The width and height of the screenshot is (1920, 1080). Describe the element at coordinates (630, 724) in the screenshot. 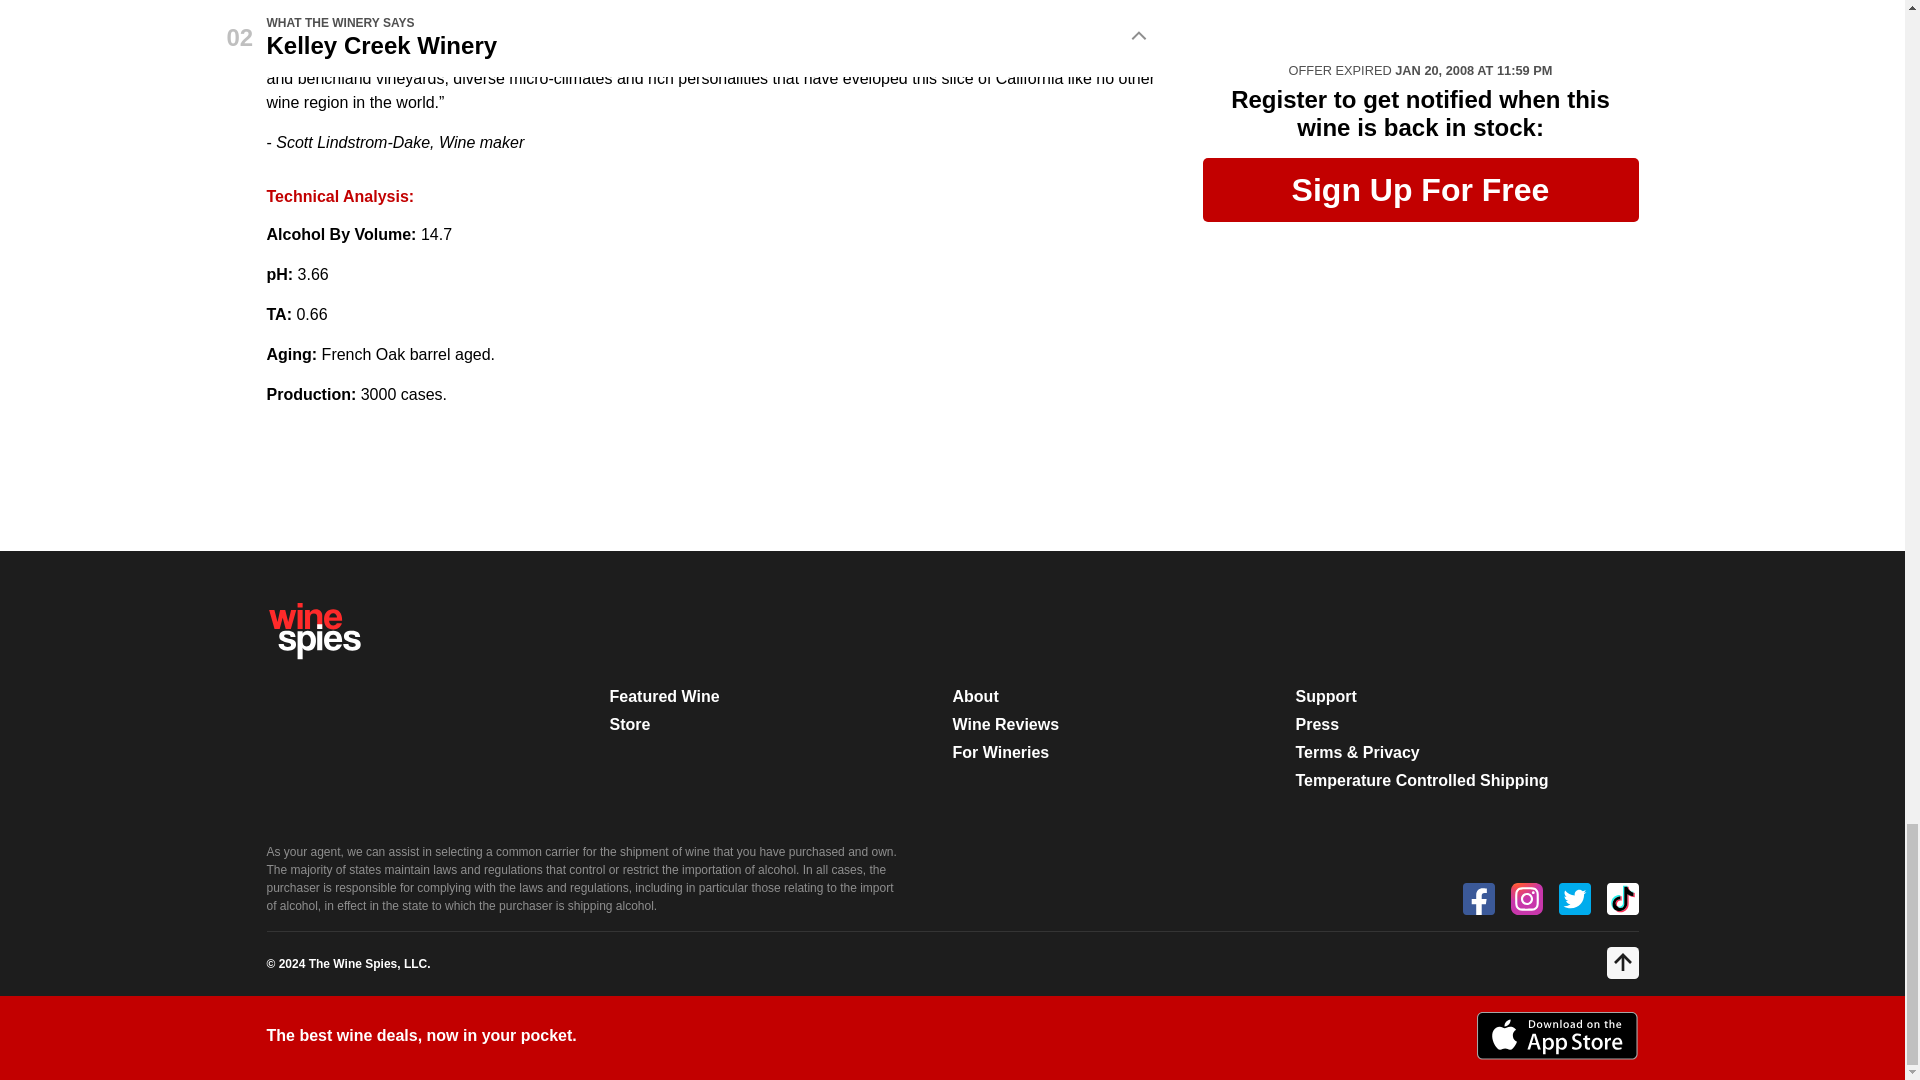

I see `Store` at that location.